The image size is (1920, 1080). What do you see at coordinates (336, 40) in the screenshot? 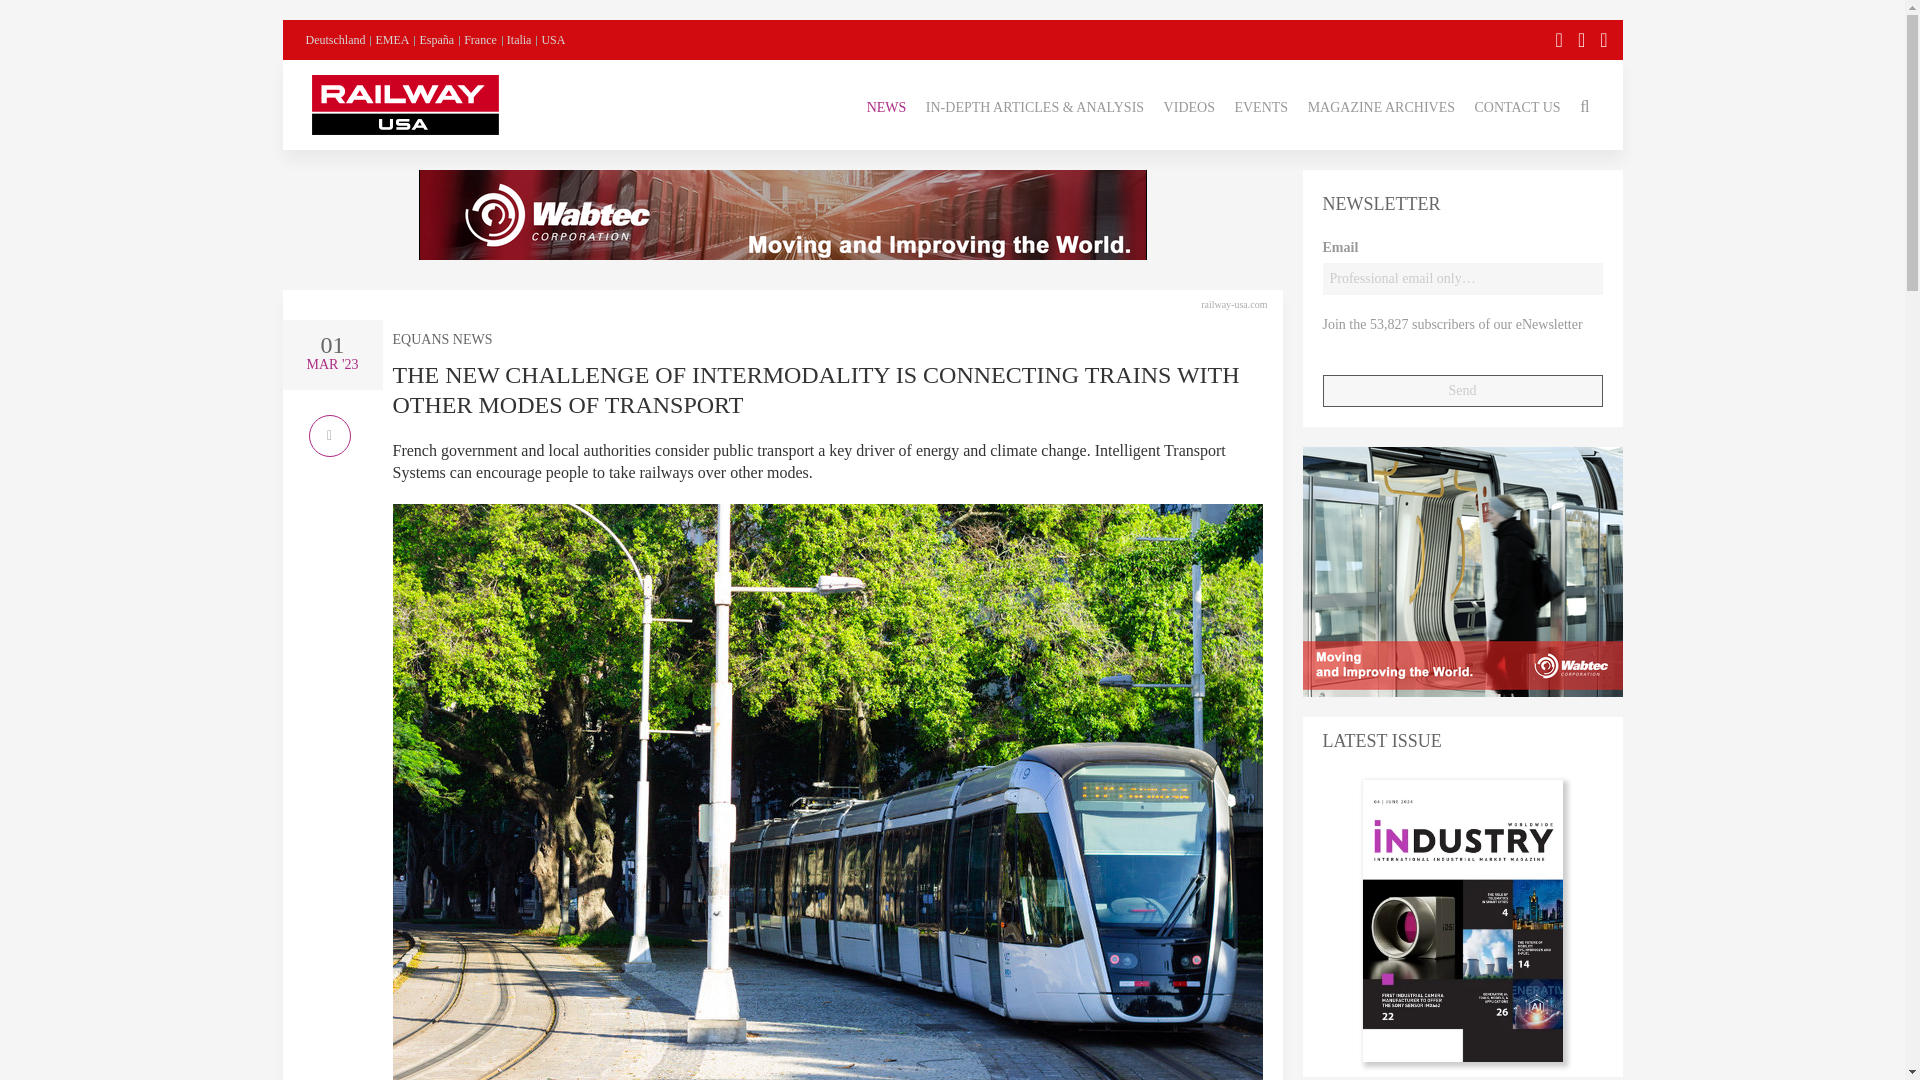
I see `Deutschland` at bounding box center [336, 40].